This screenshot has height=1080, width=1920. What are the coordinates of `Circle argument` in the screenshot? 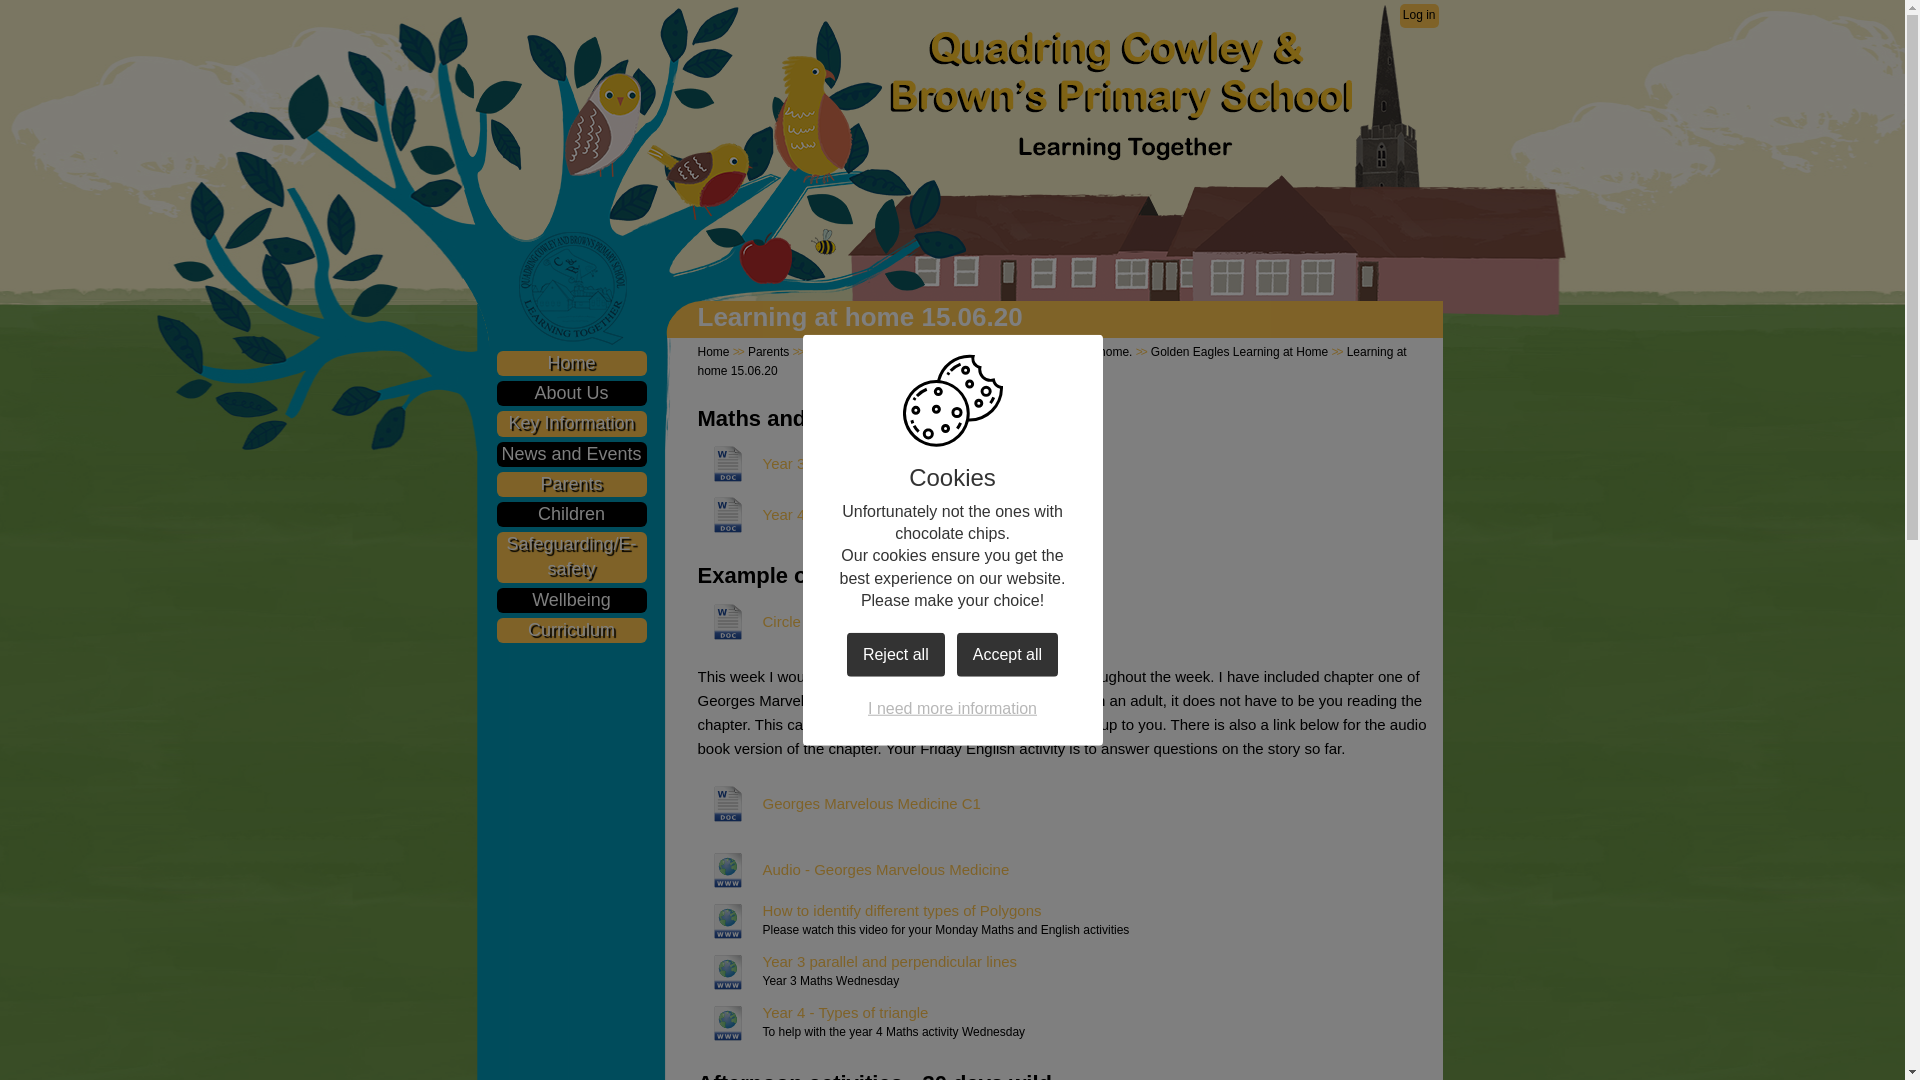 It's located at (784, 622).